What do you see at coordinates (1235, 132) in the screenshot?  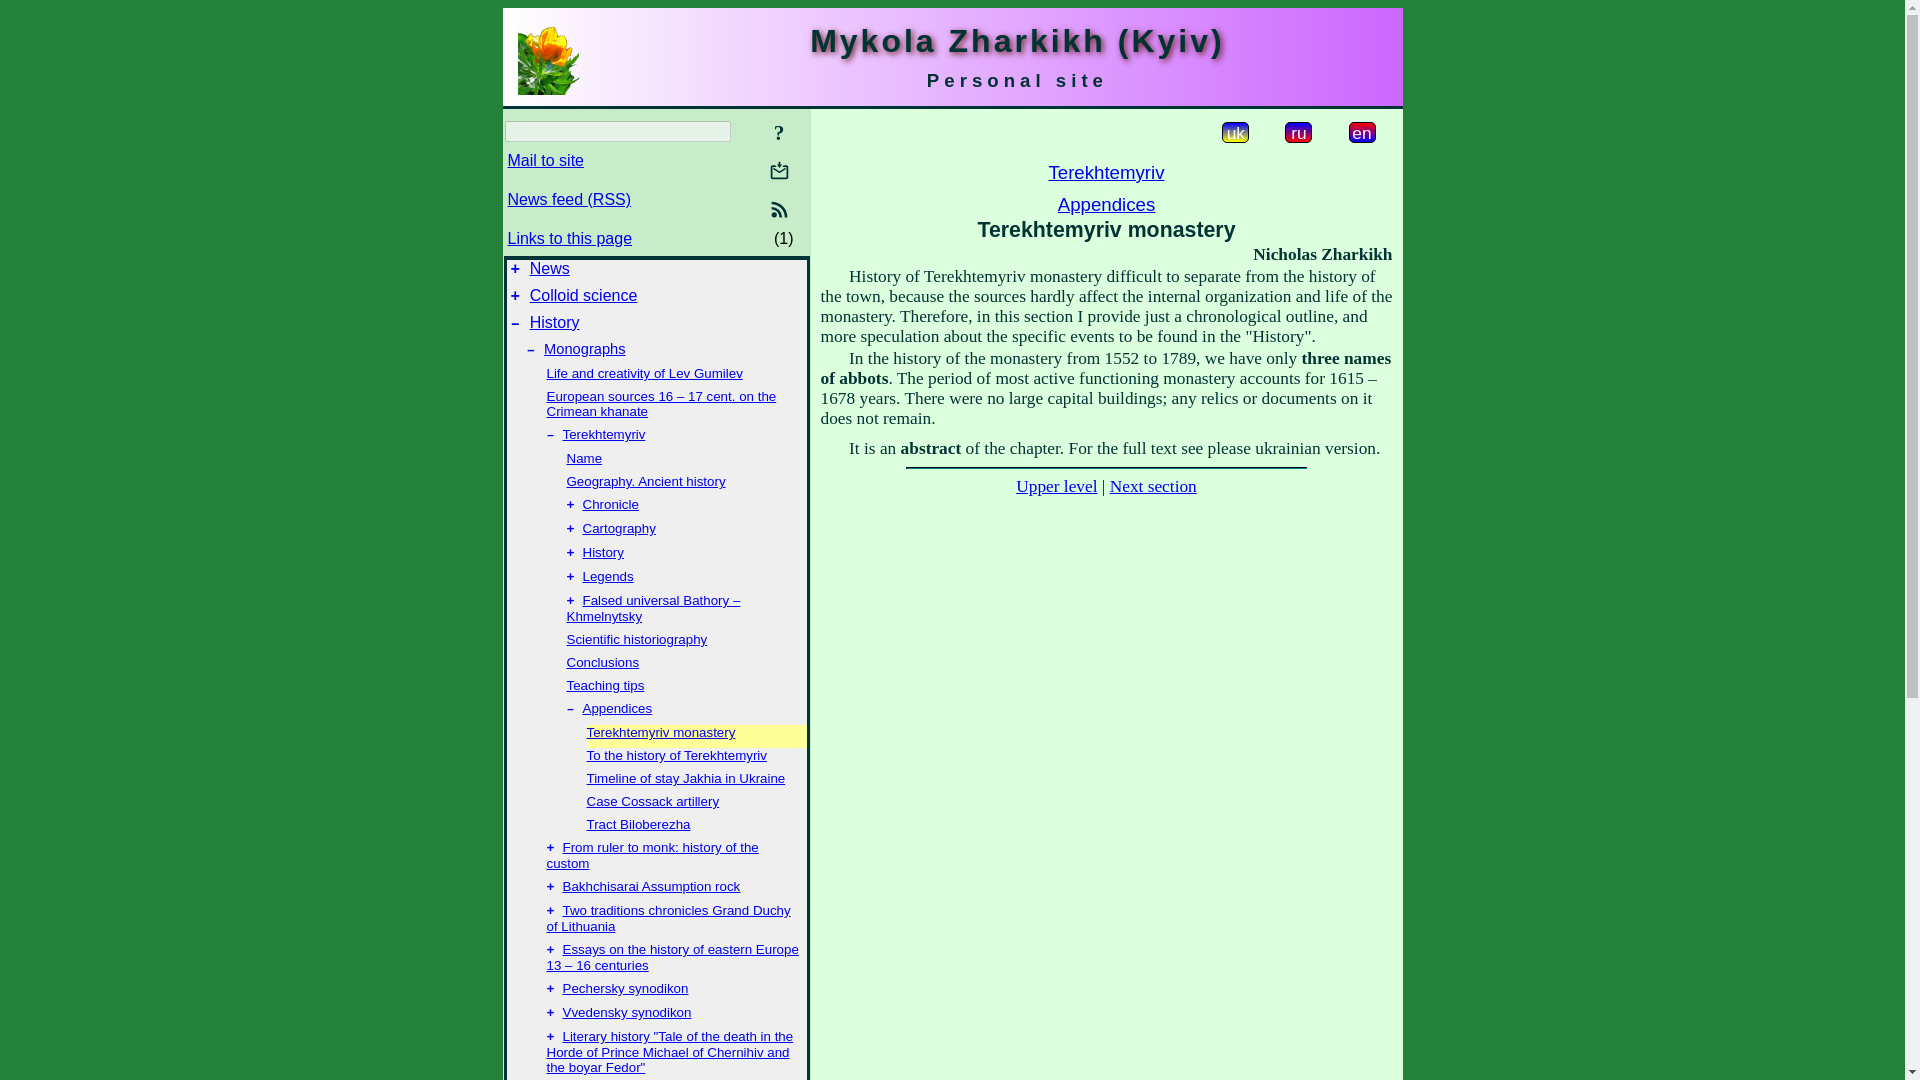 I see `ukr` at bounding box center [1235, 132].